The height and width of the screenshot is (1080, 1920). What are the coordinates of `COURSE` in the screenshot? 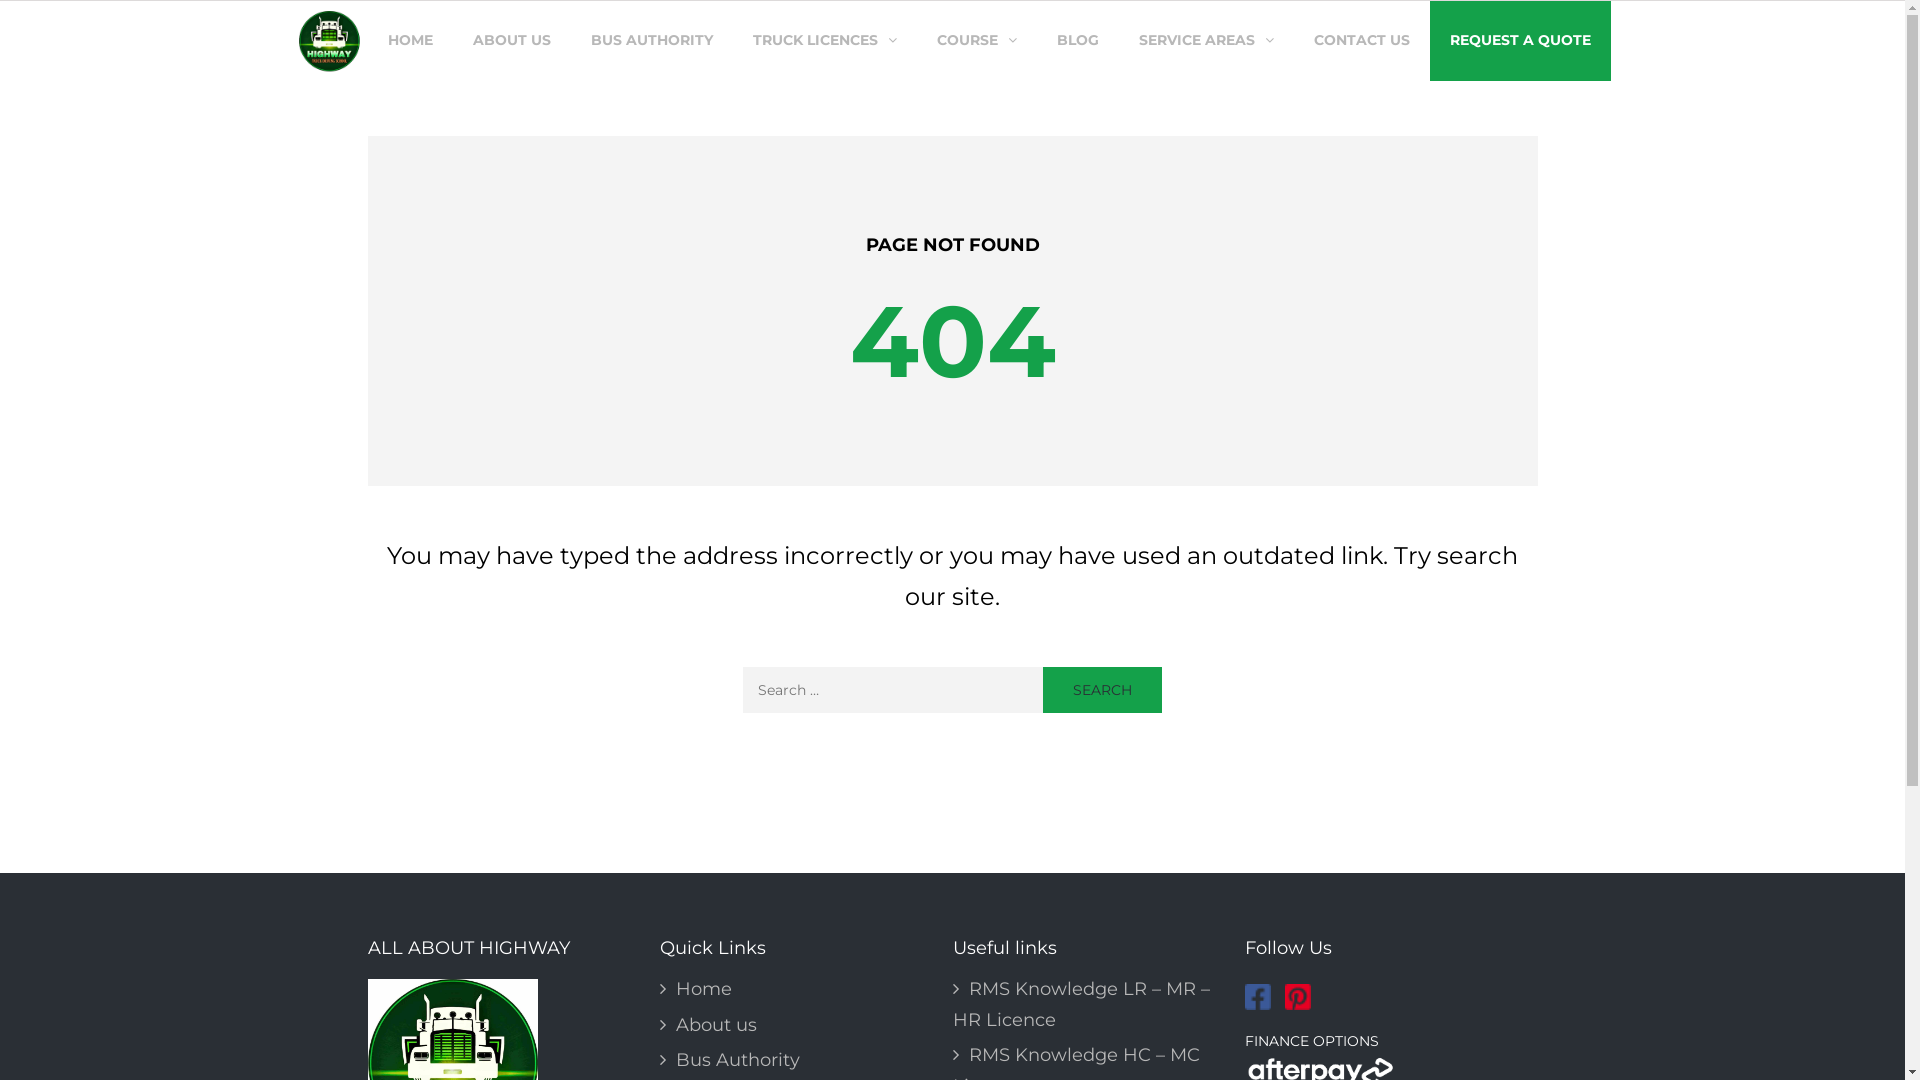 It's located at (976, 41).